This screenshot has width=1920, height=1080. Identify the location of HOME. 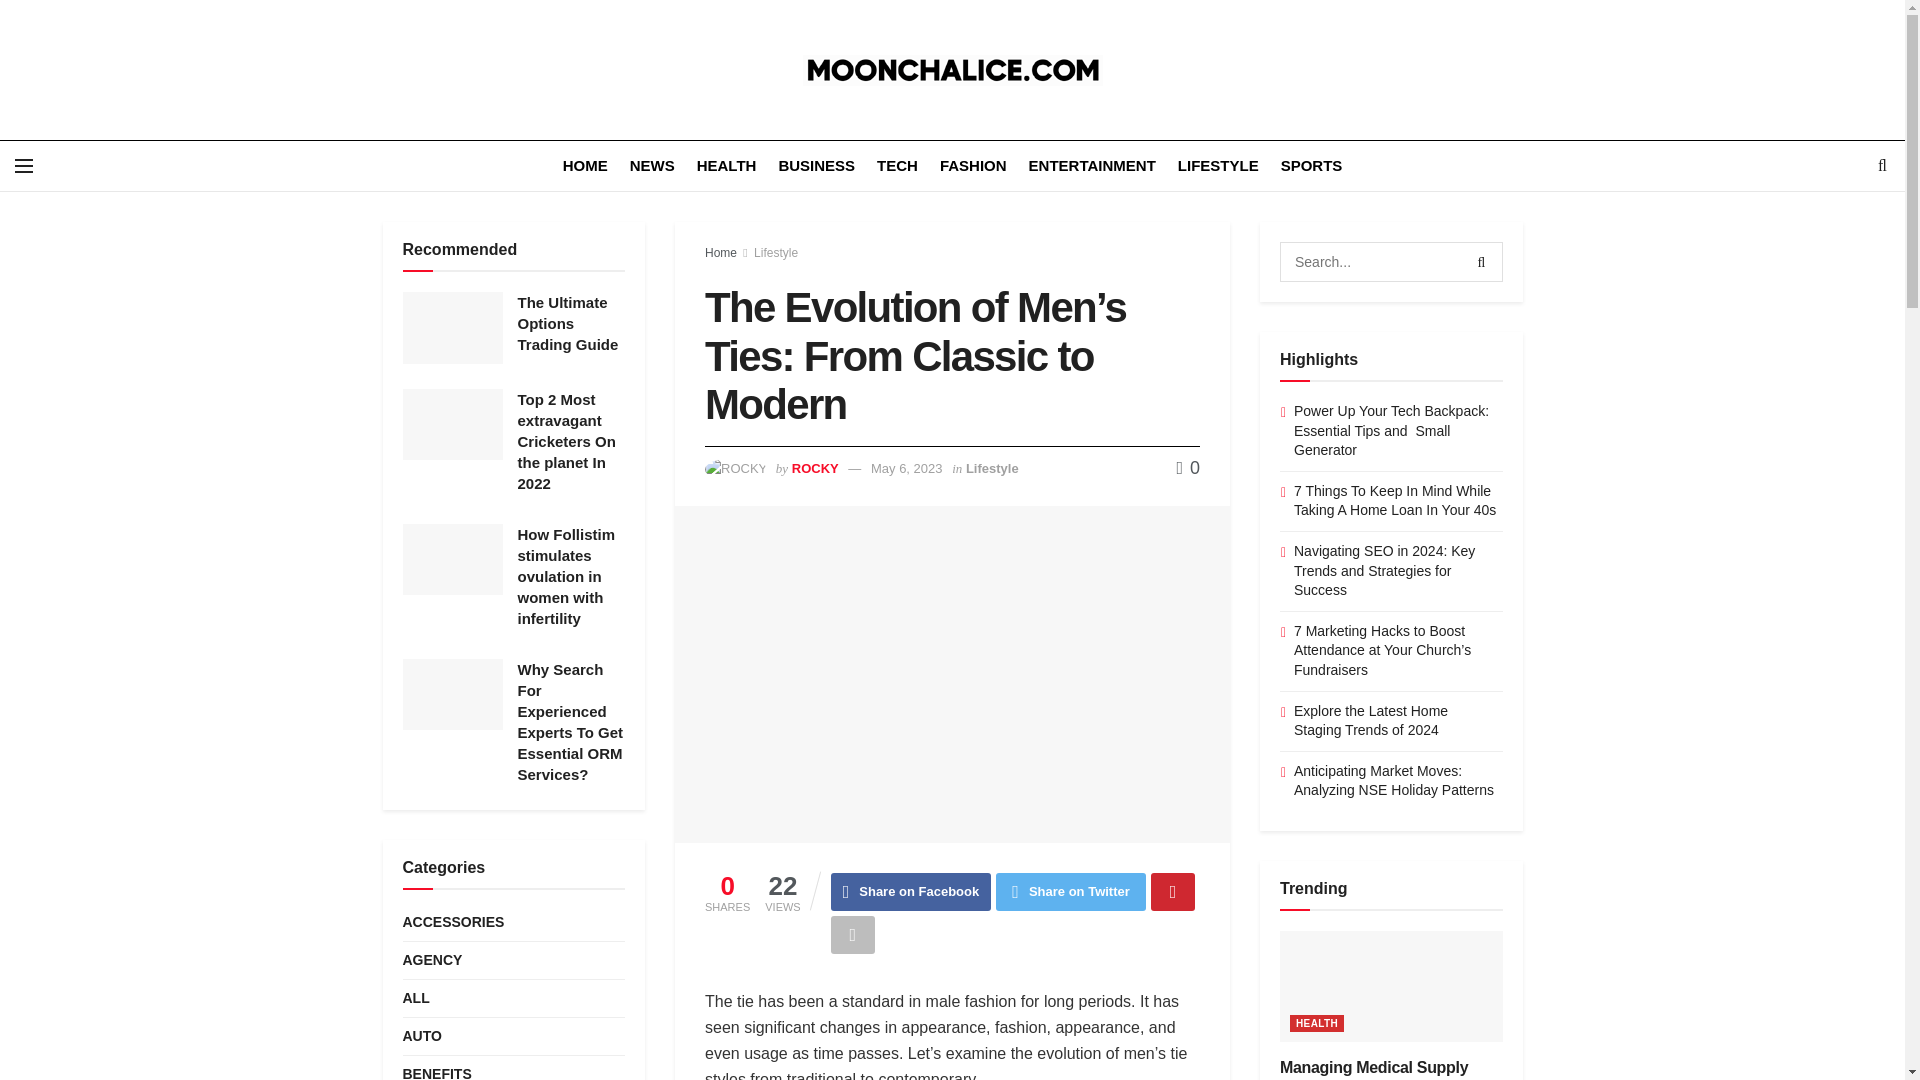
(585, 166).